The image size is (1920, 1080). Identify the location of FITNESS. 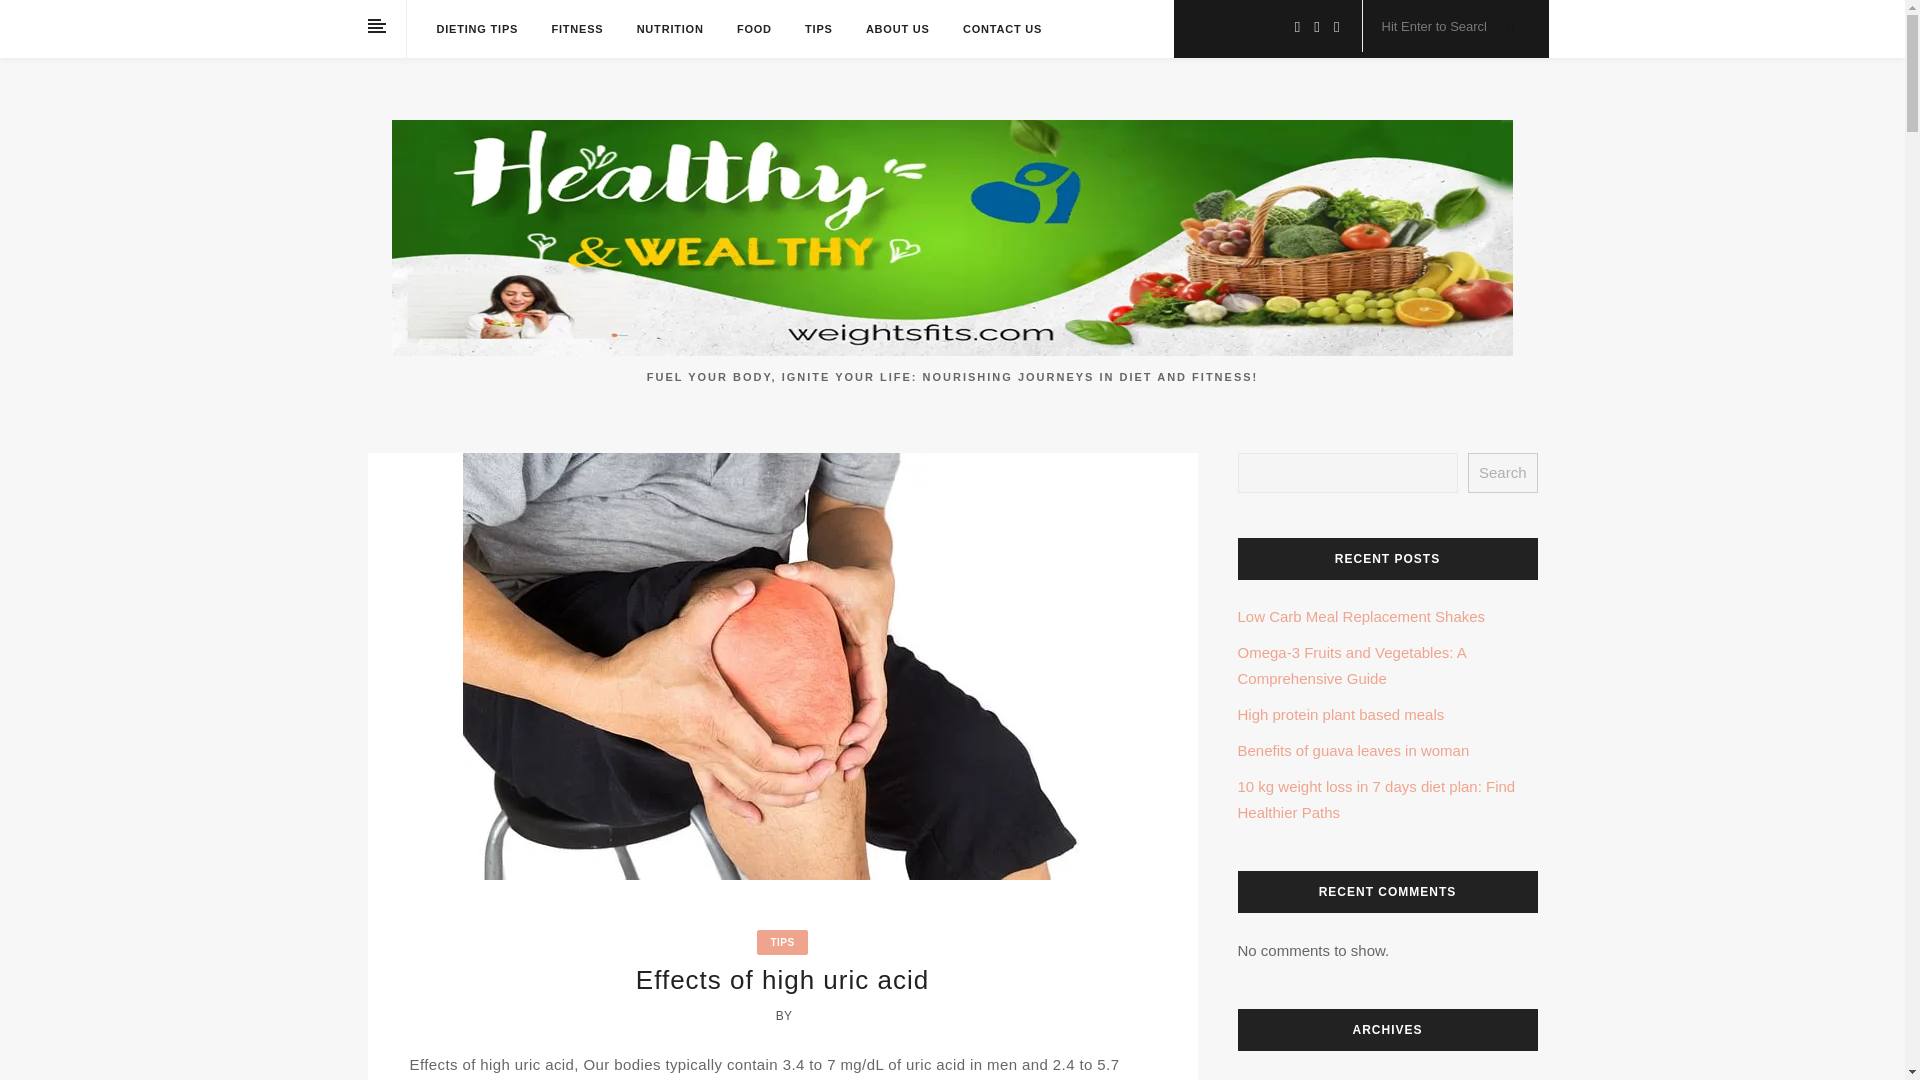
(576, 29).